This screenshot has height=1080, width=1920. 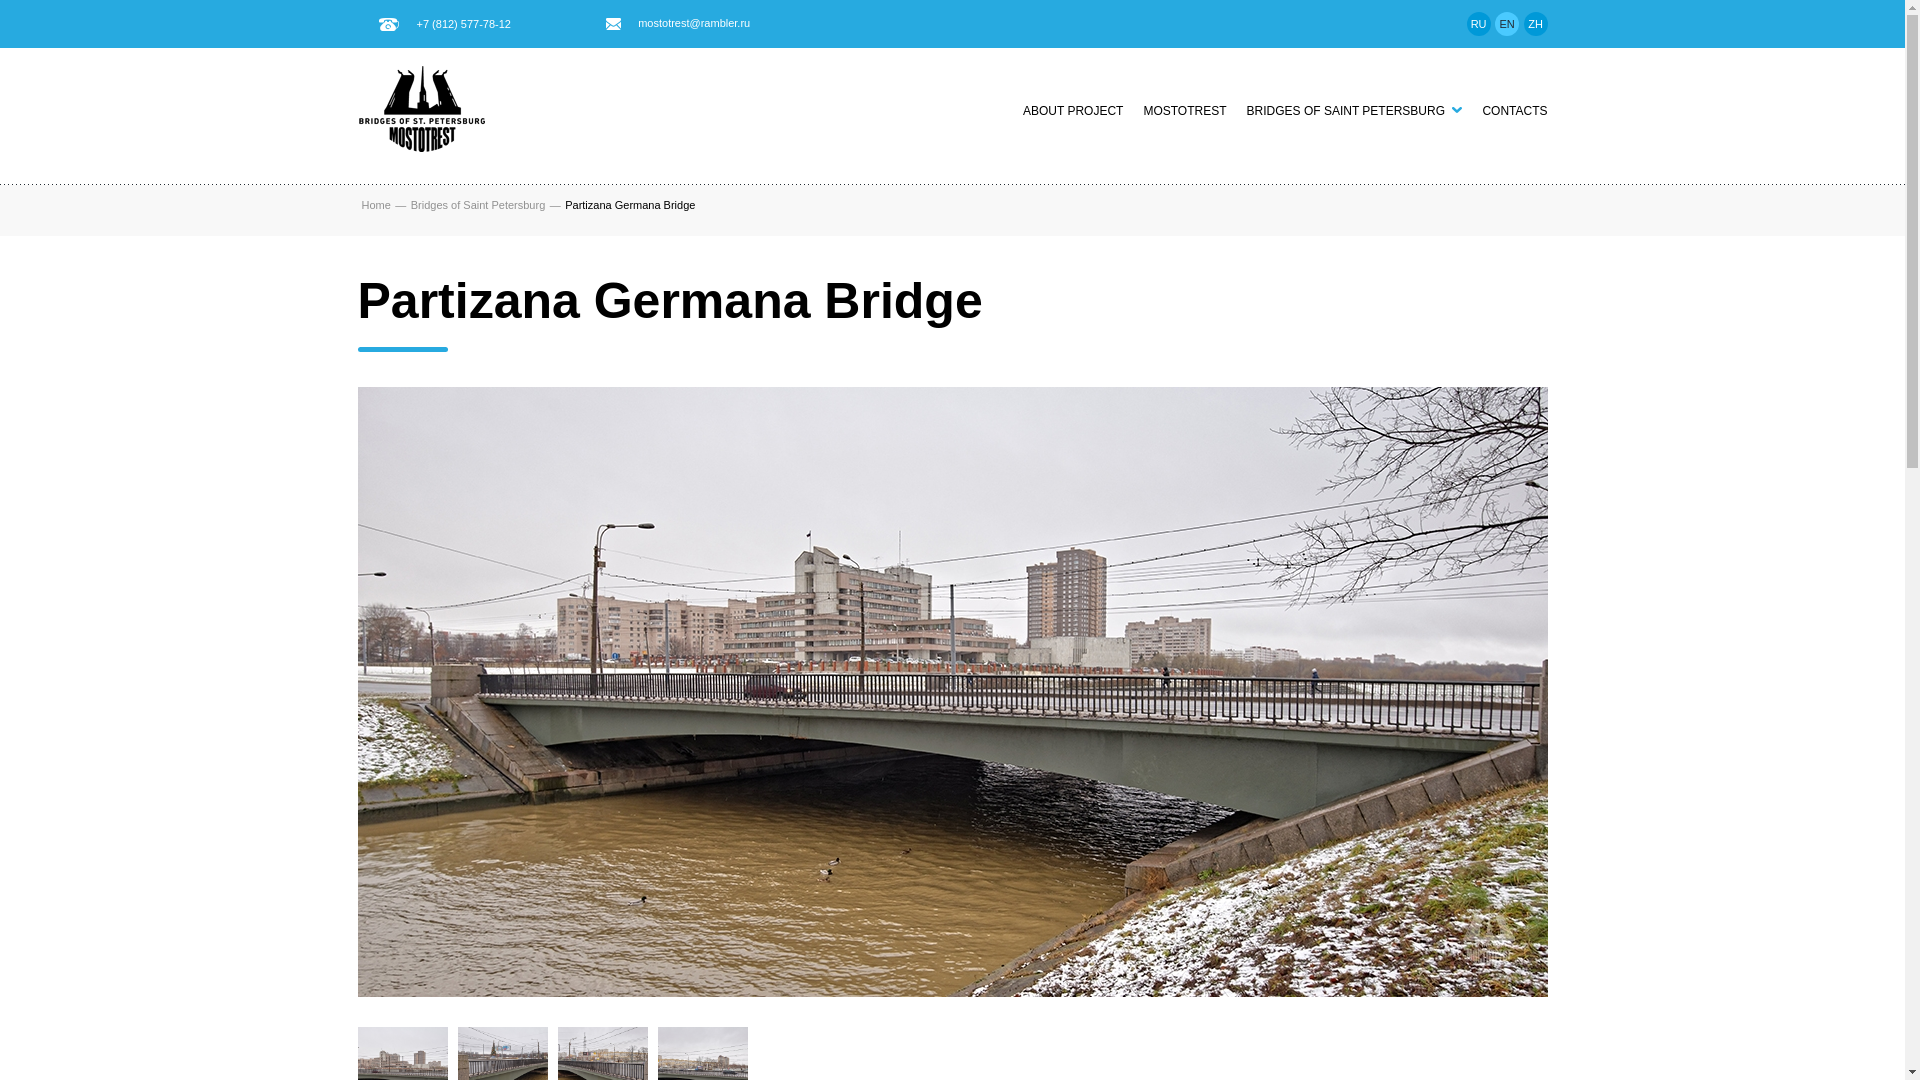 What do you see at coordinates (1514, 110) in the screenshot?
I see `CONTACTS` at bounding box center [1514, 110].